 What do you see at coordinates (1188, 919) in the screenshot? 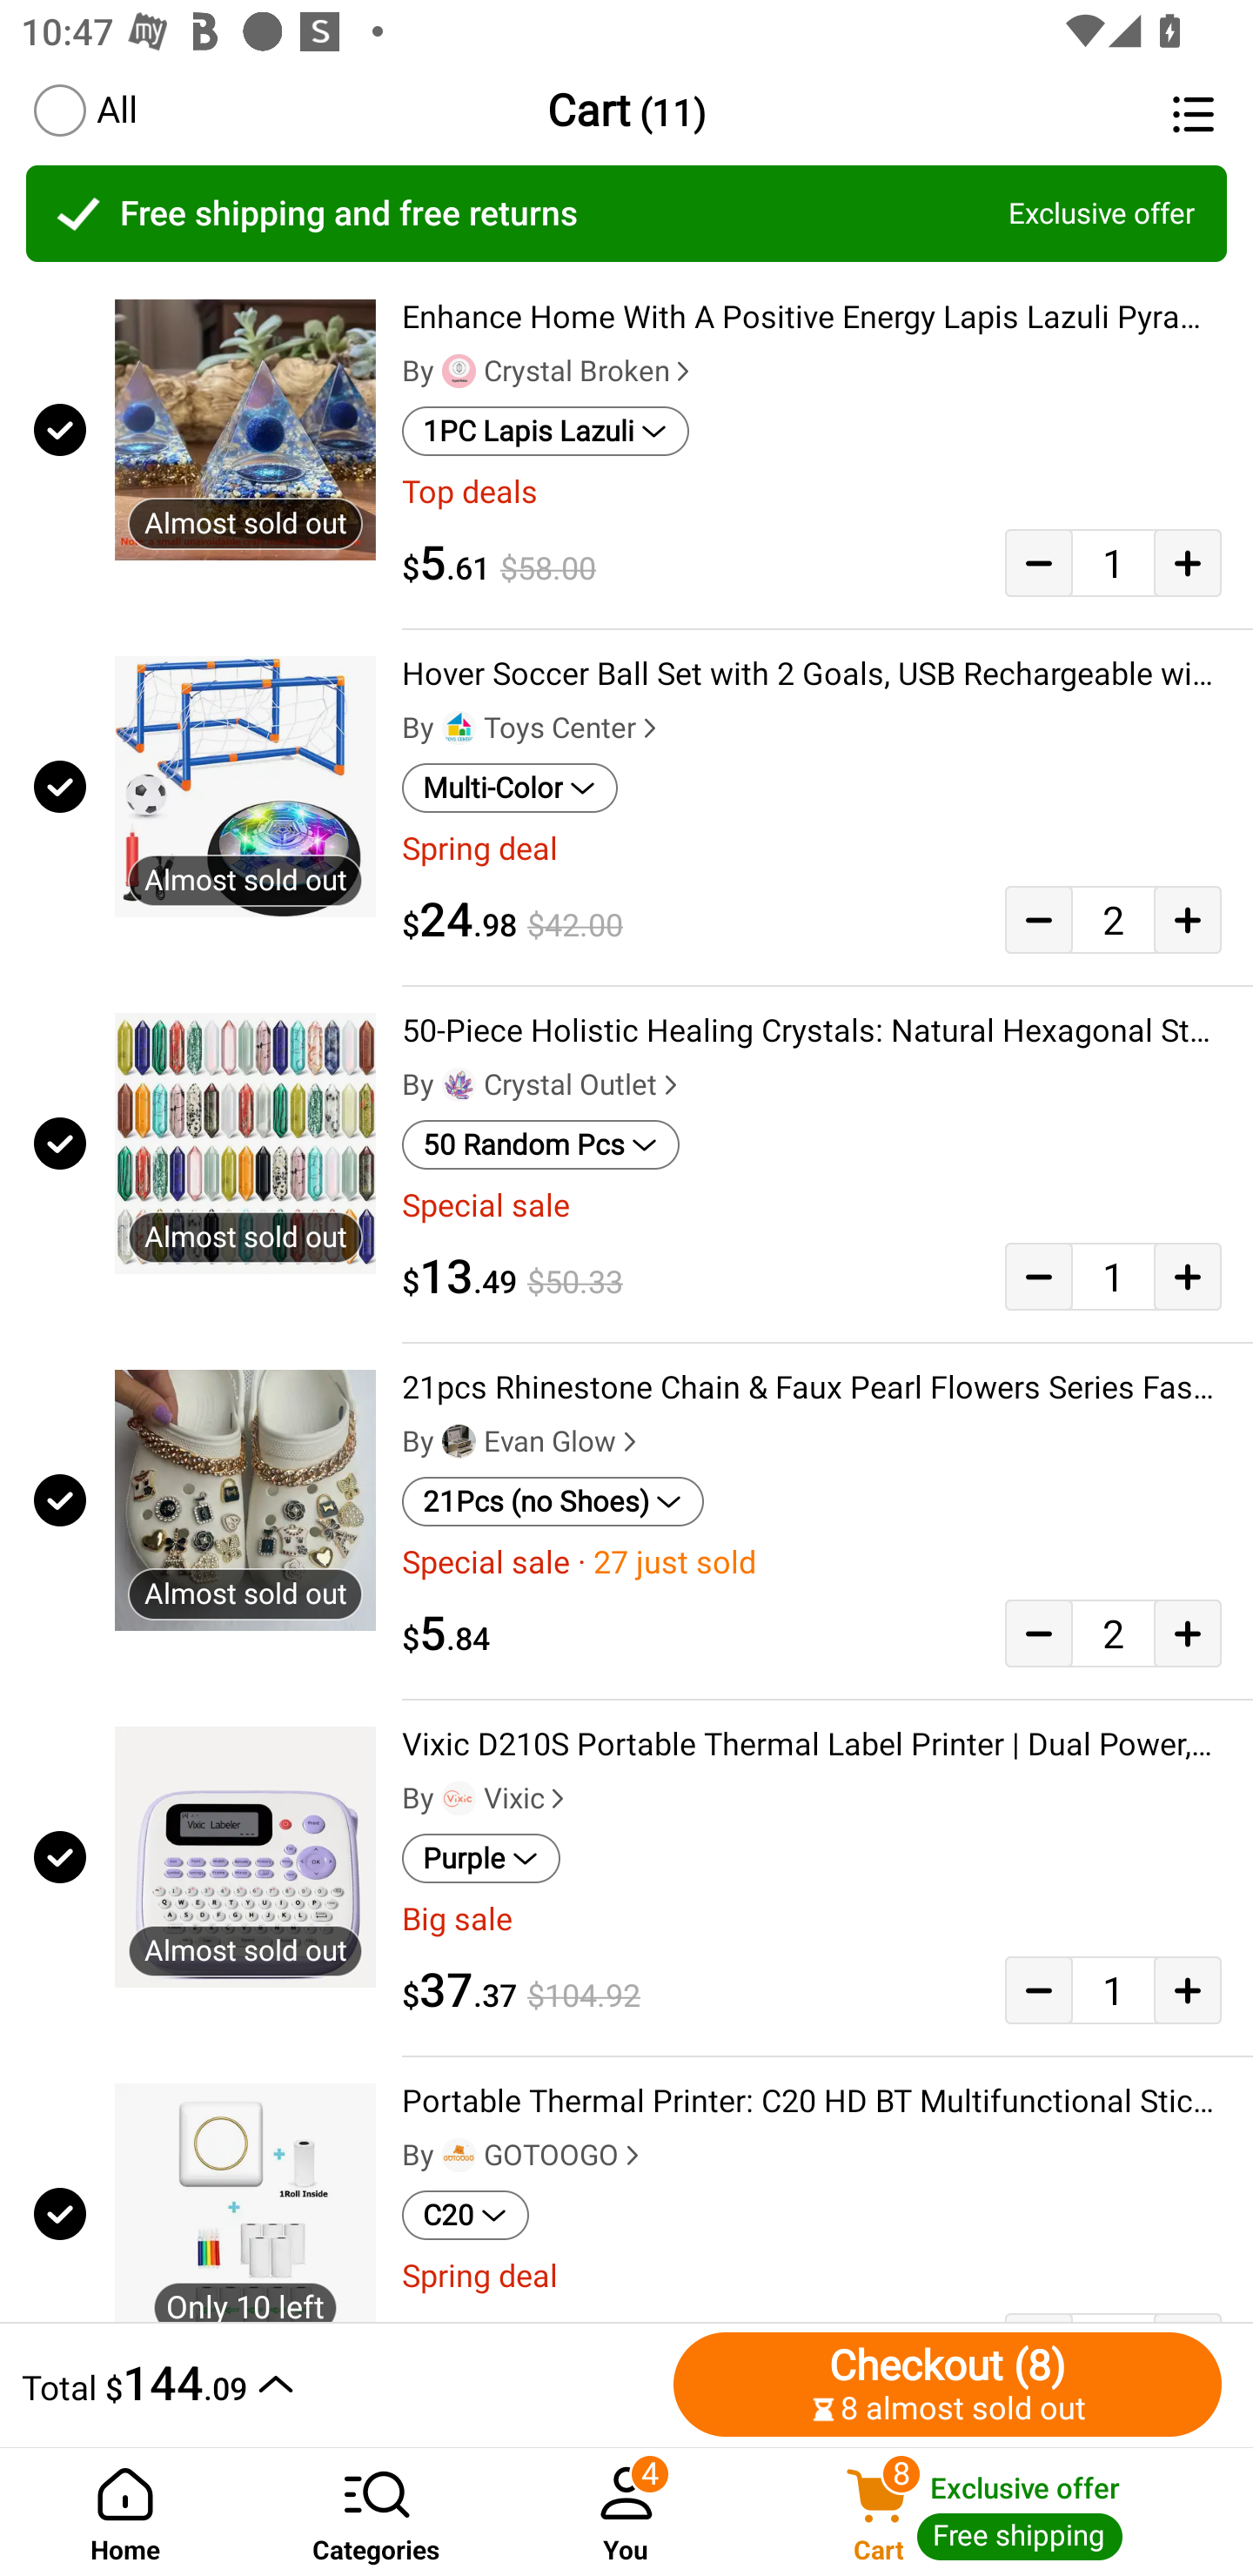
I see `Add quantity button` at bounding box center [1188, 919].